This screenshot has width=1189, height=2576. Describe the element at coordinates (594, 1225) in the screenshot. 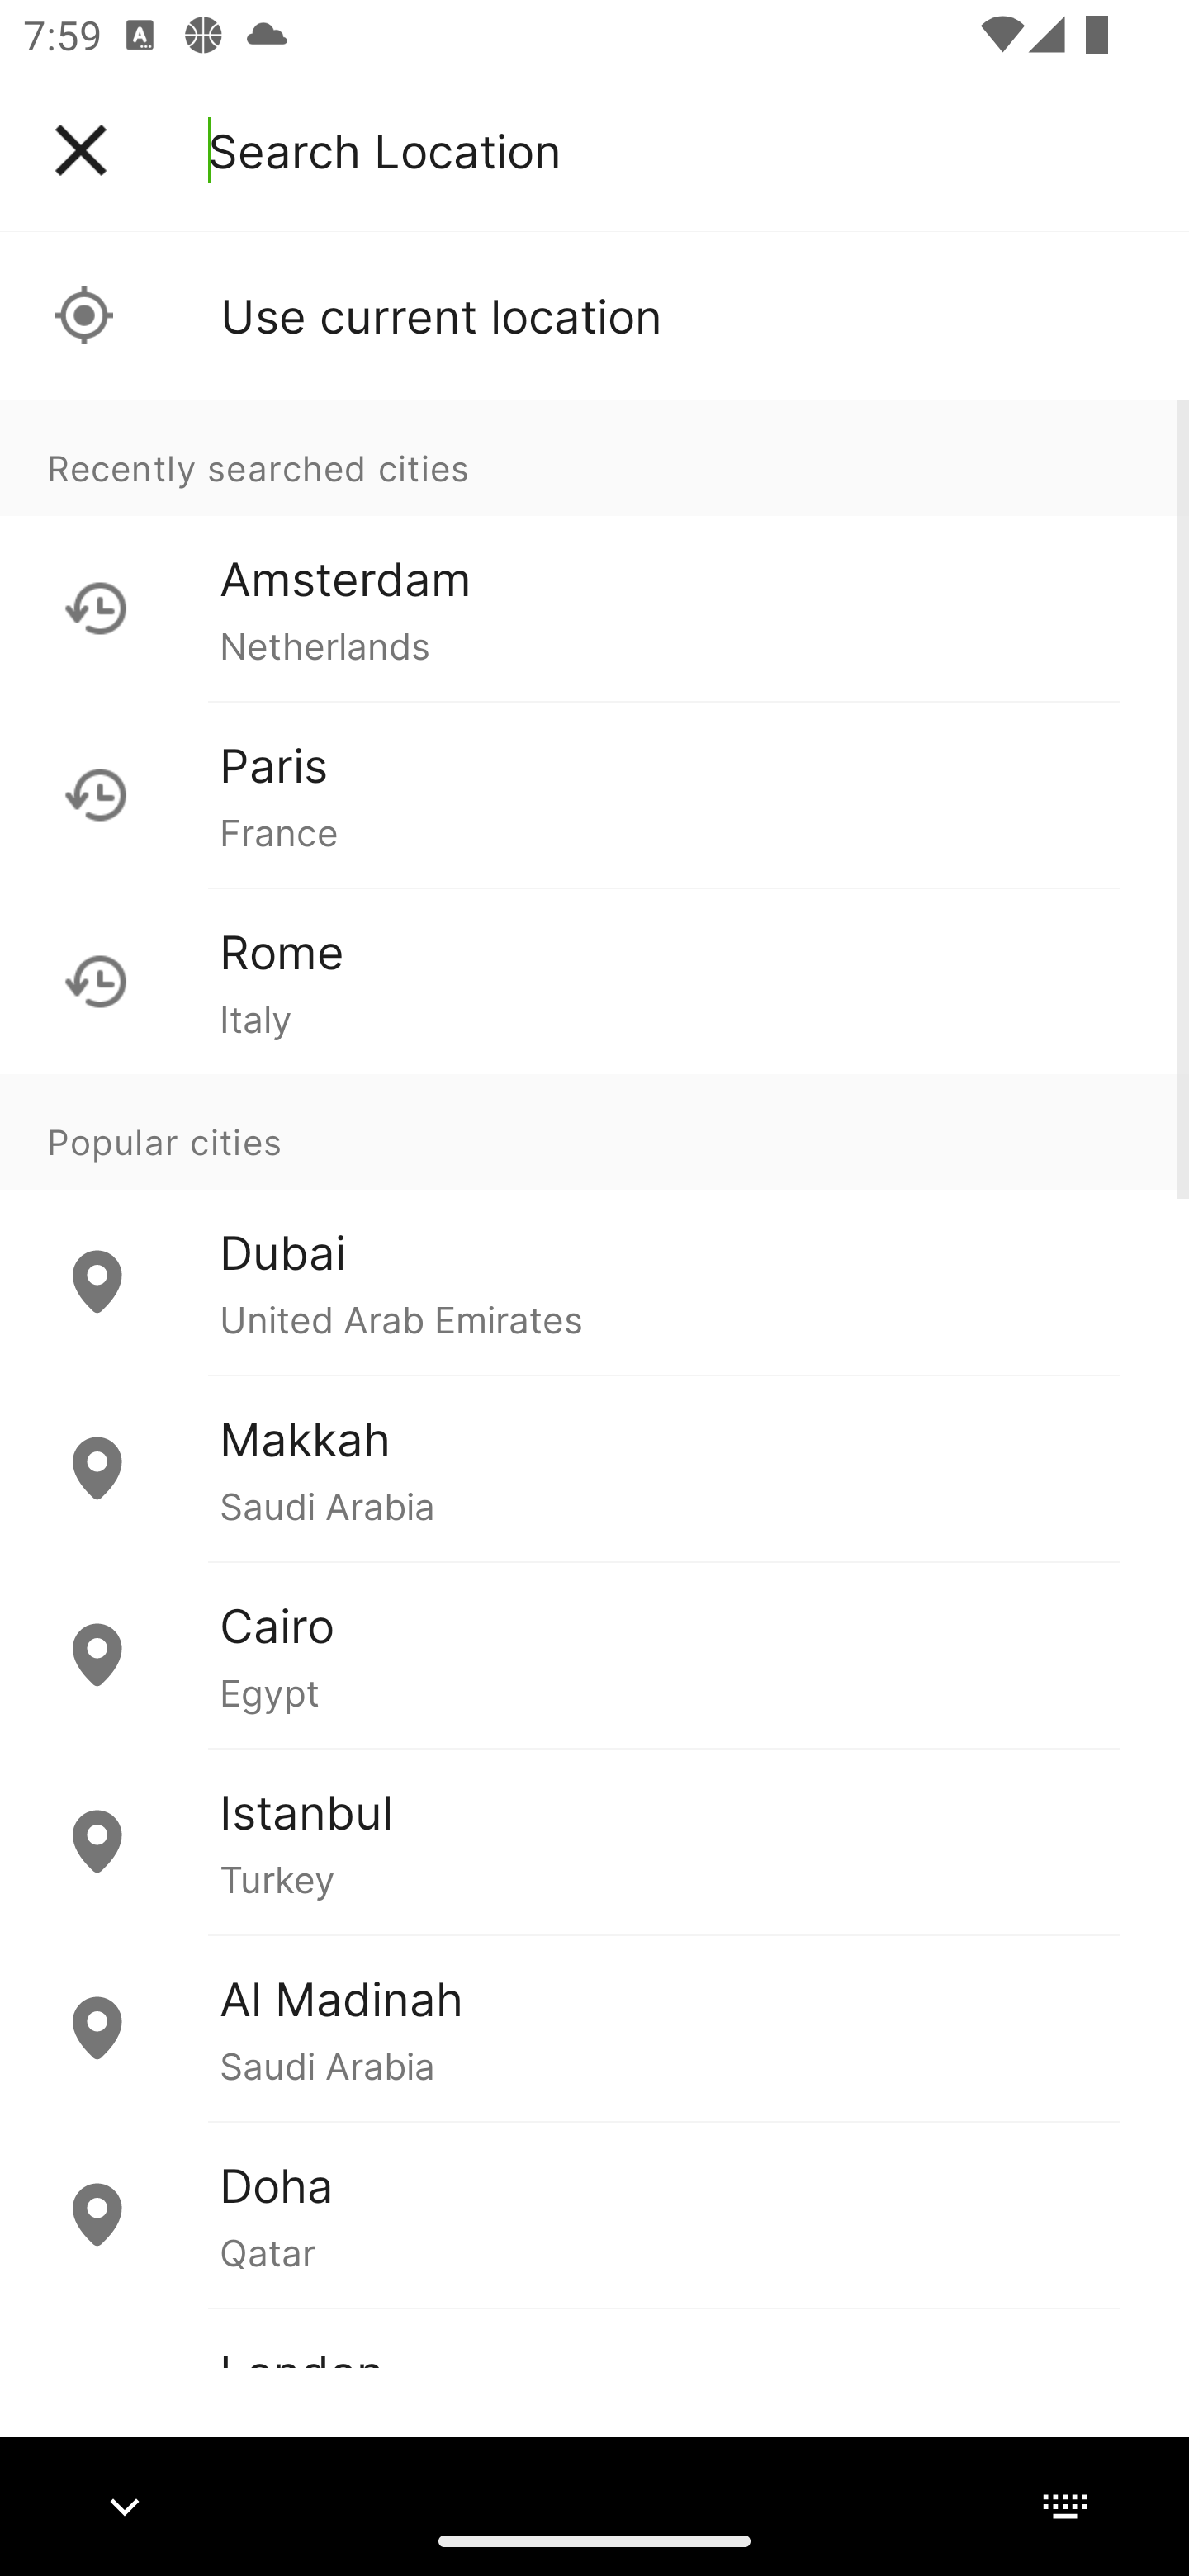

I see `Popular cities Dubai United Arab Emirates` at that location.